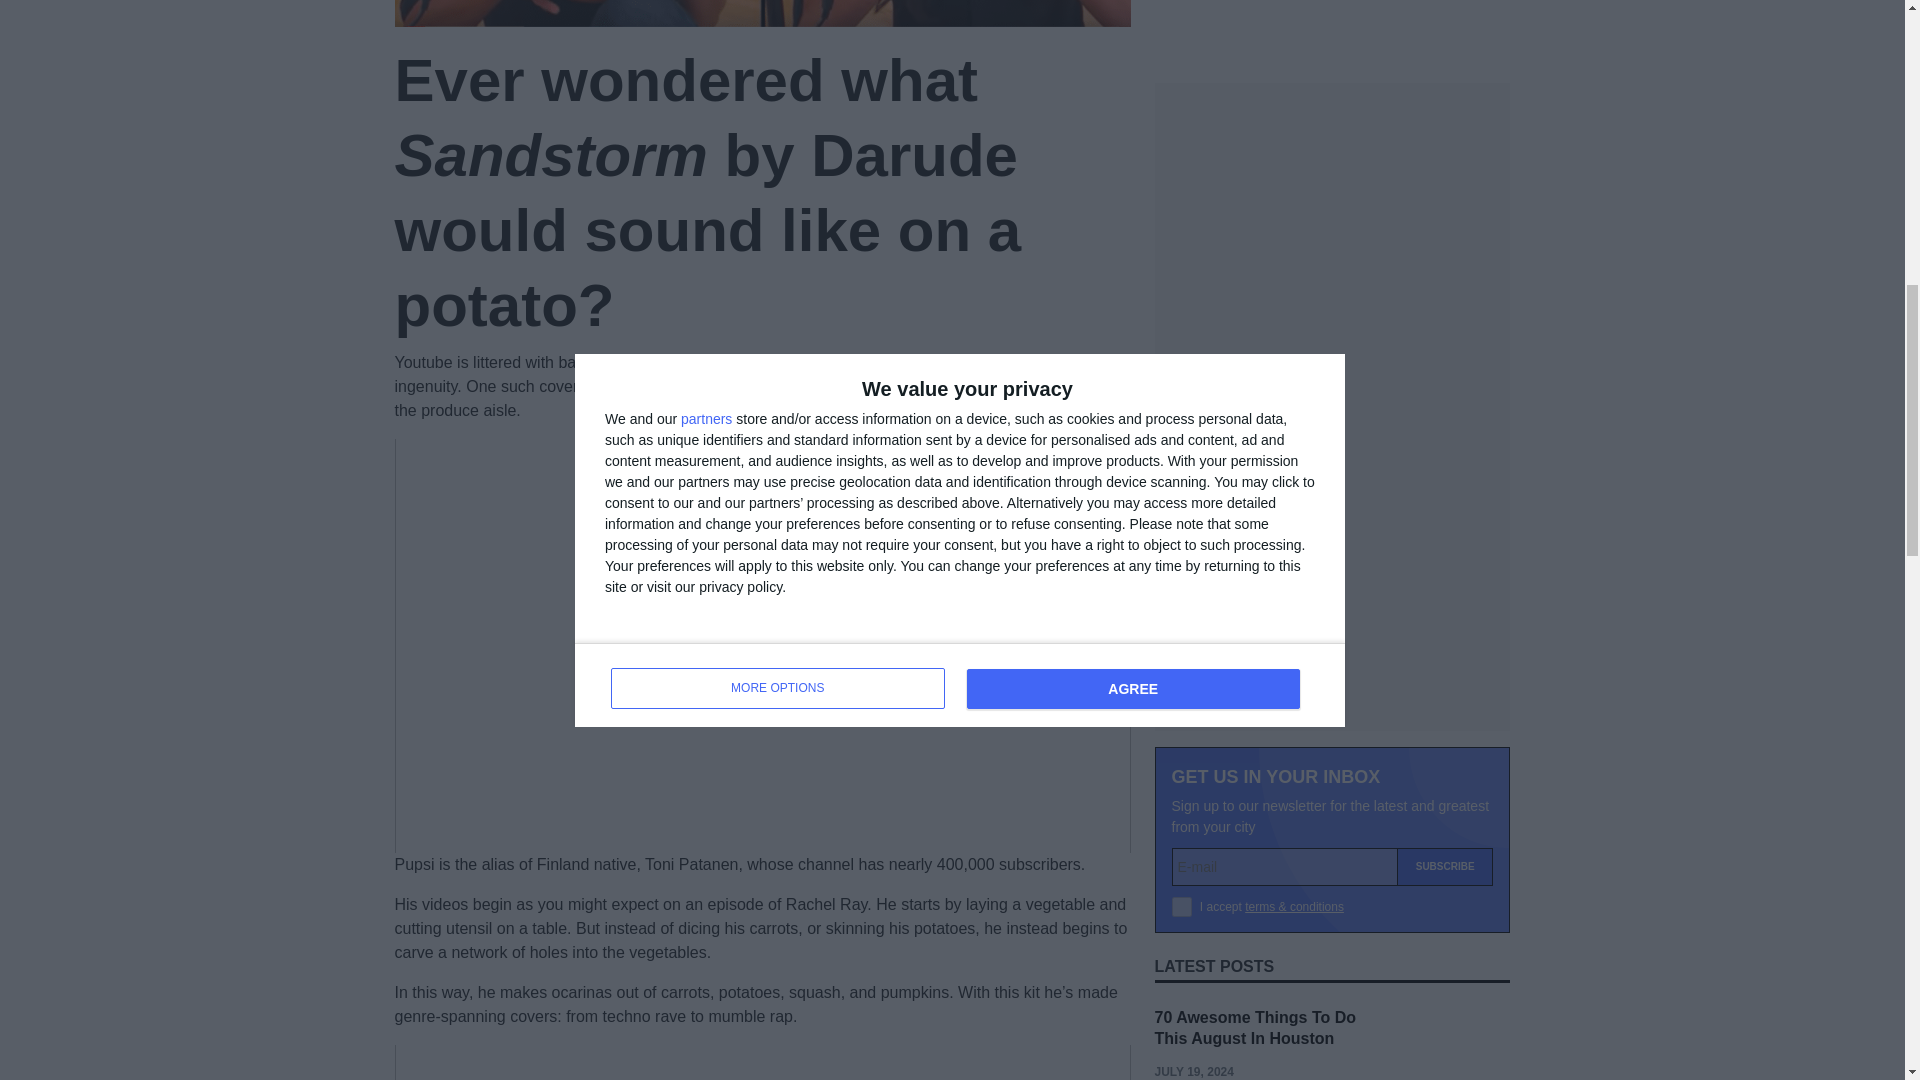 Image resolution: width=1920 pixels, height=1080 pixels. What do you see at coordinates (1254, 568) in the screenshot?
I see `70 Awesome Things To Do This August In Houston` at bounding box center [1254, 568].